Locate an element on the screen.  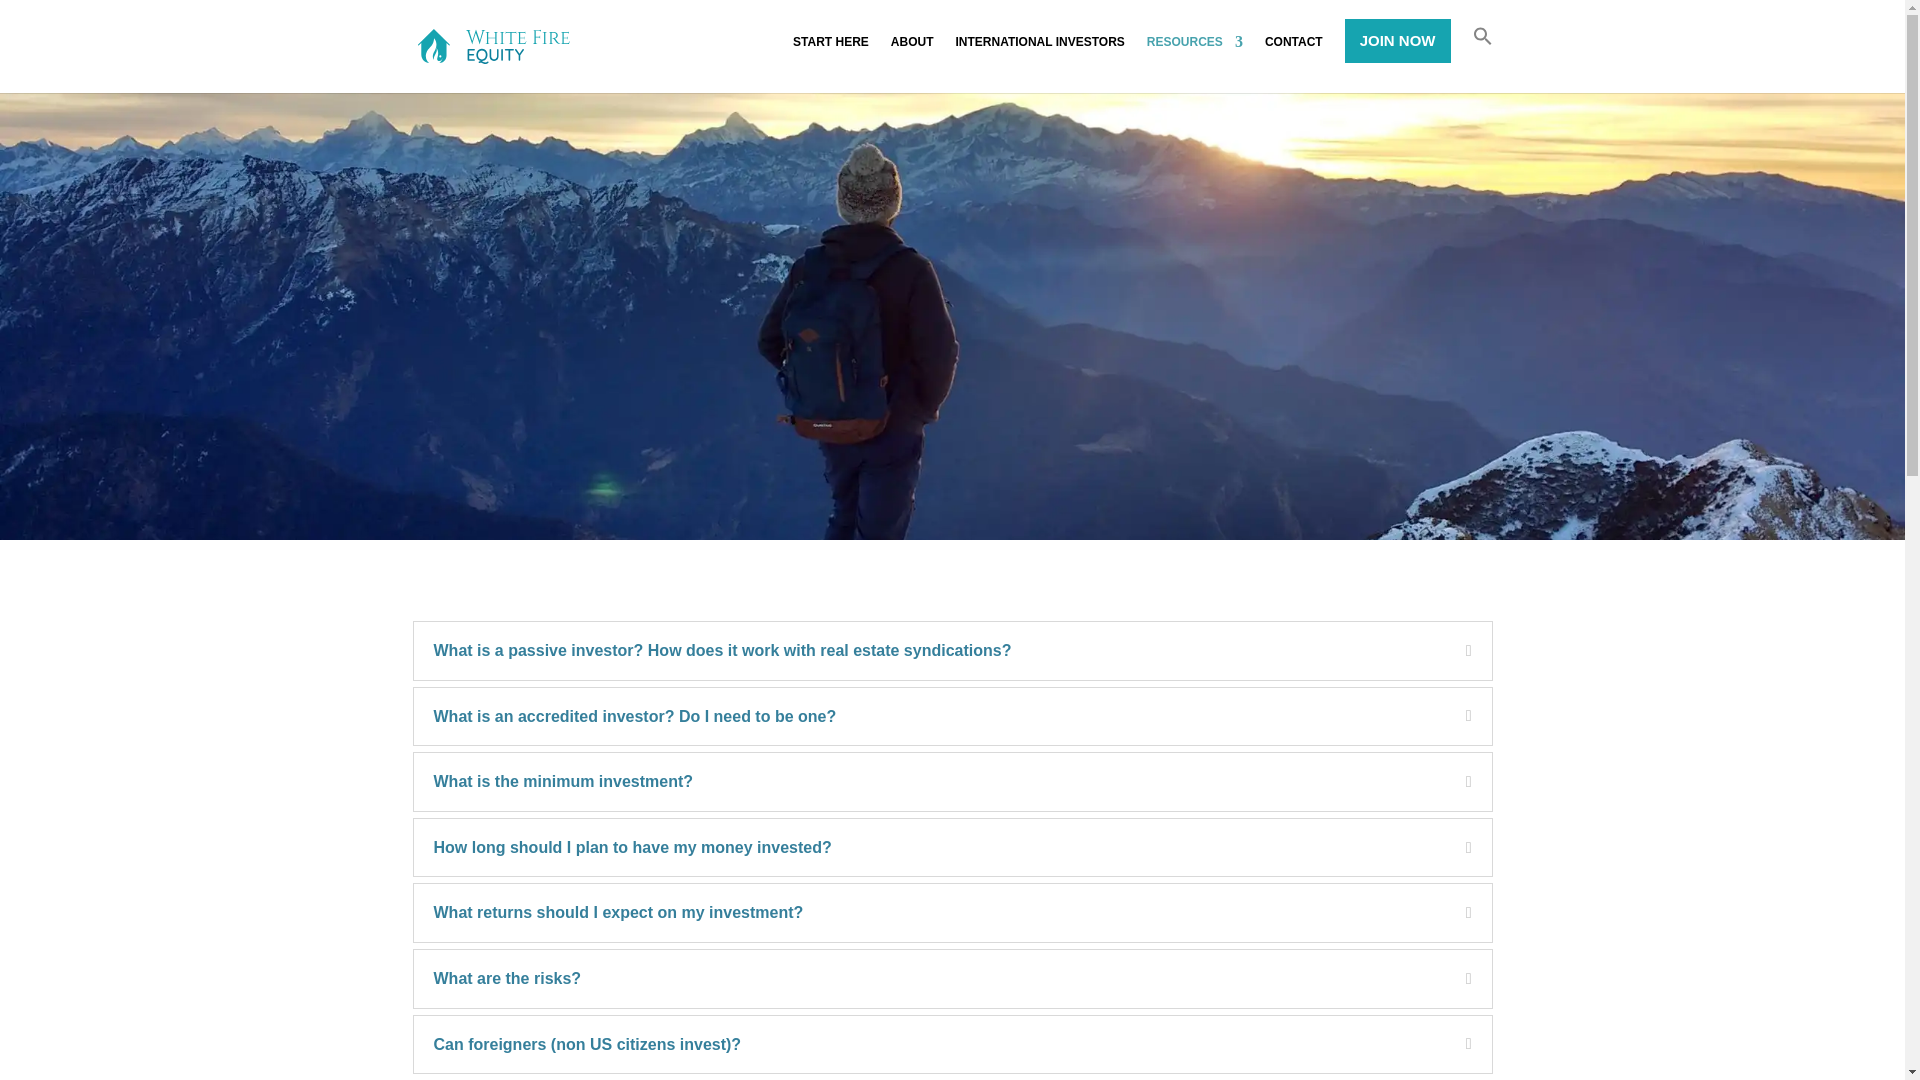
JOIN NOW is located at coordinates (1398, 40).